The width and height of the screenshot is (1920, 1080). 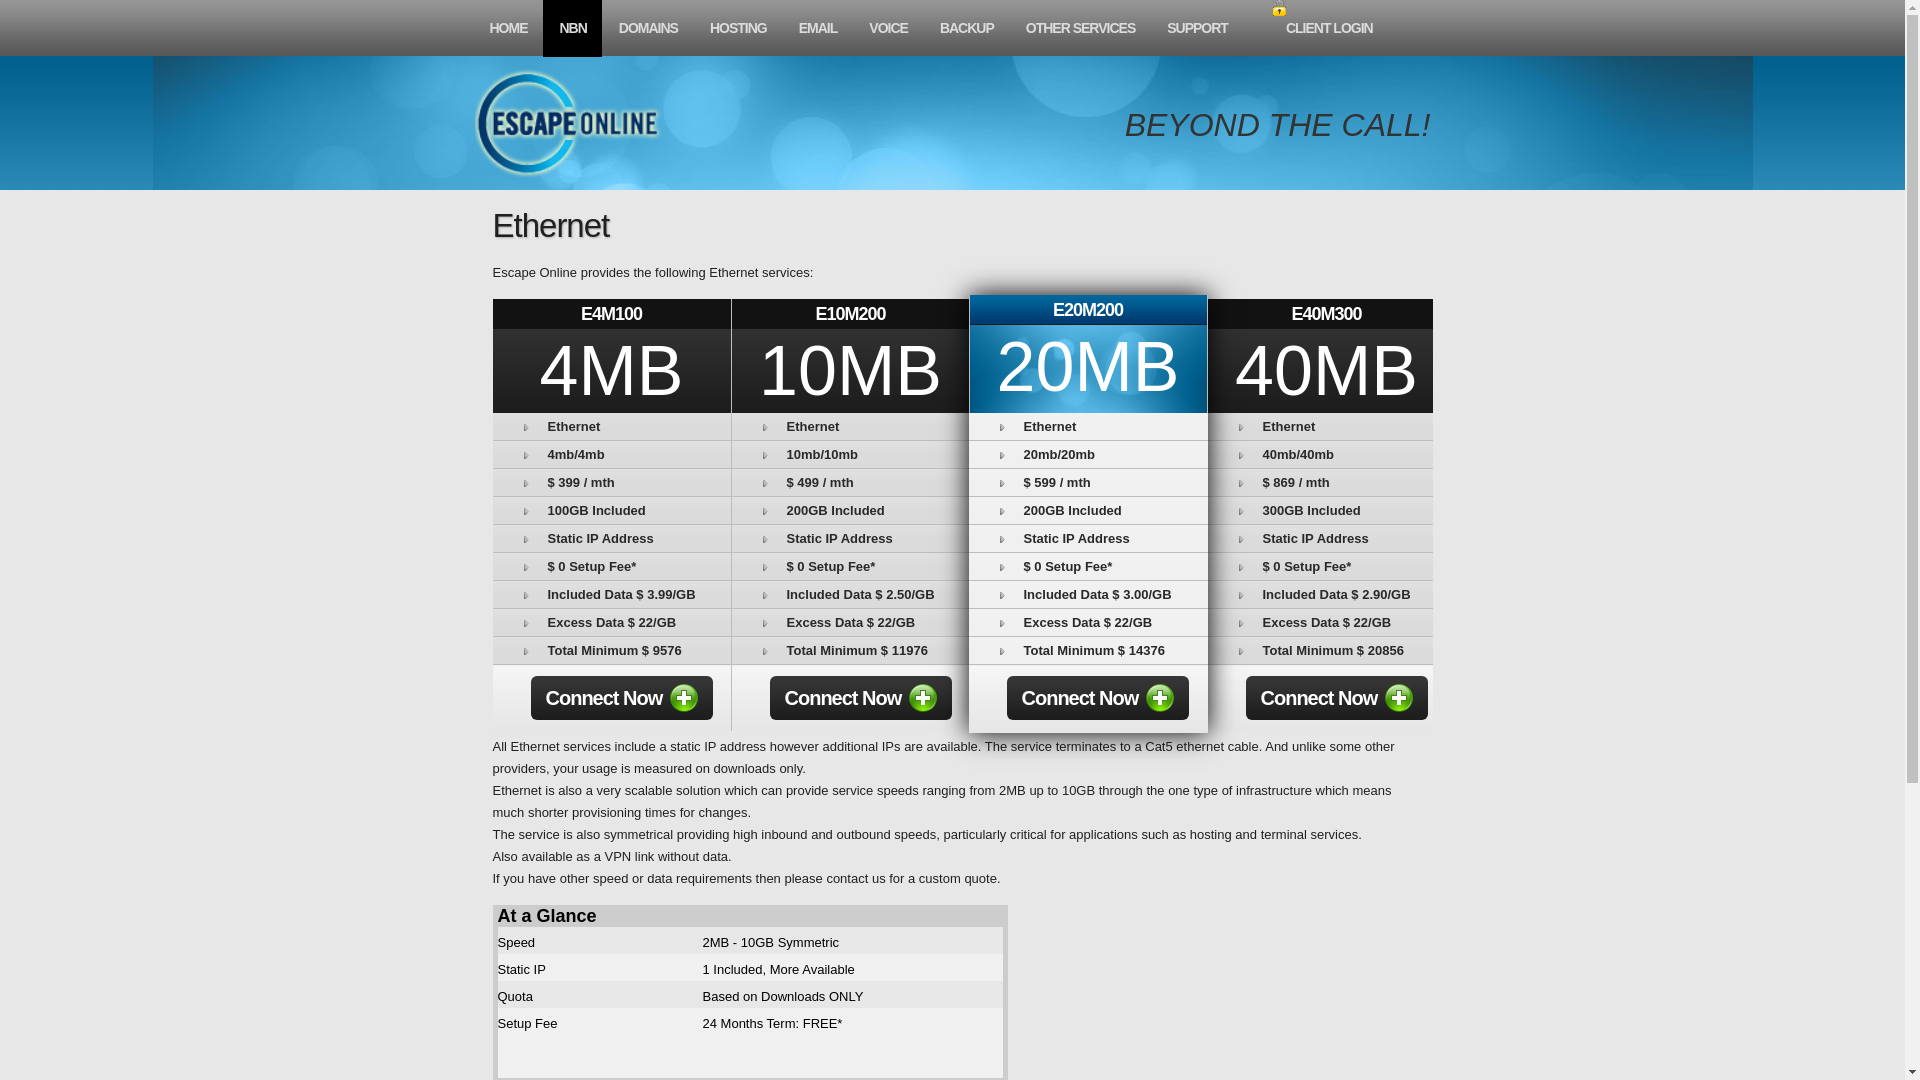 I want to click on $ 0 Setup Fee*, so click(x=1088, y=566).